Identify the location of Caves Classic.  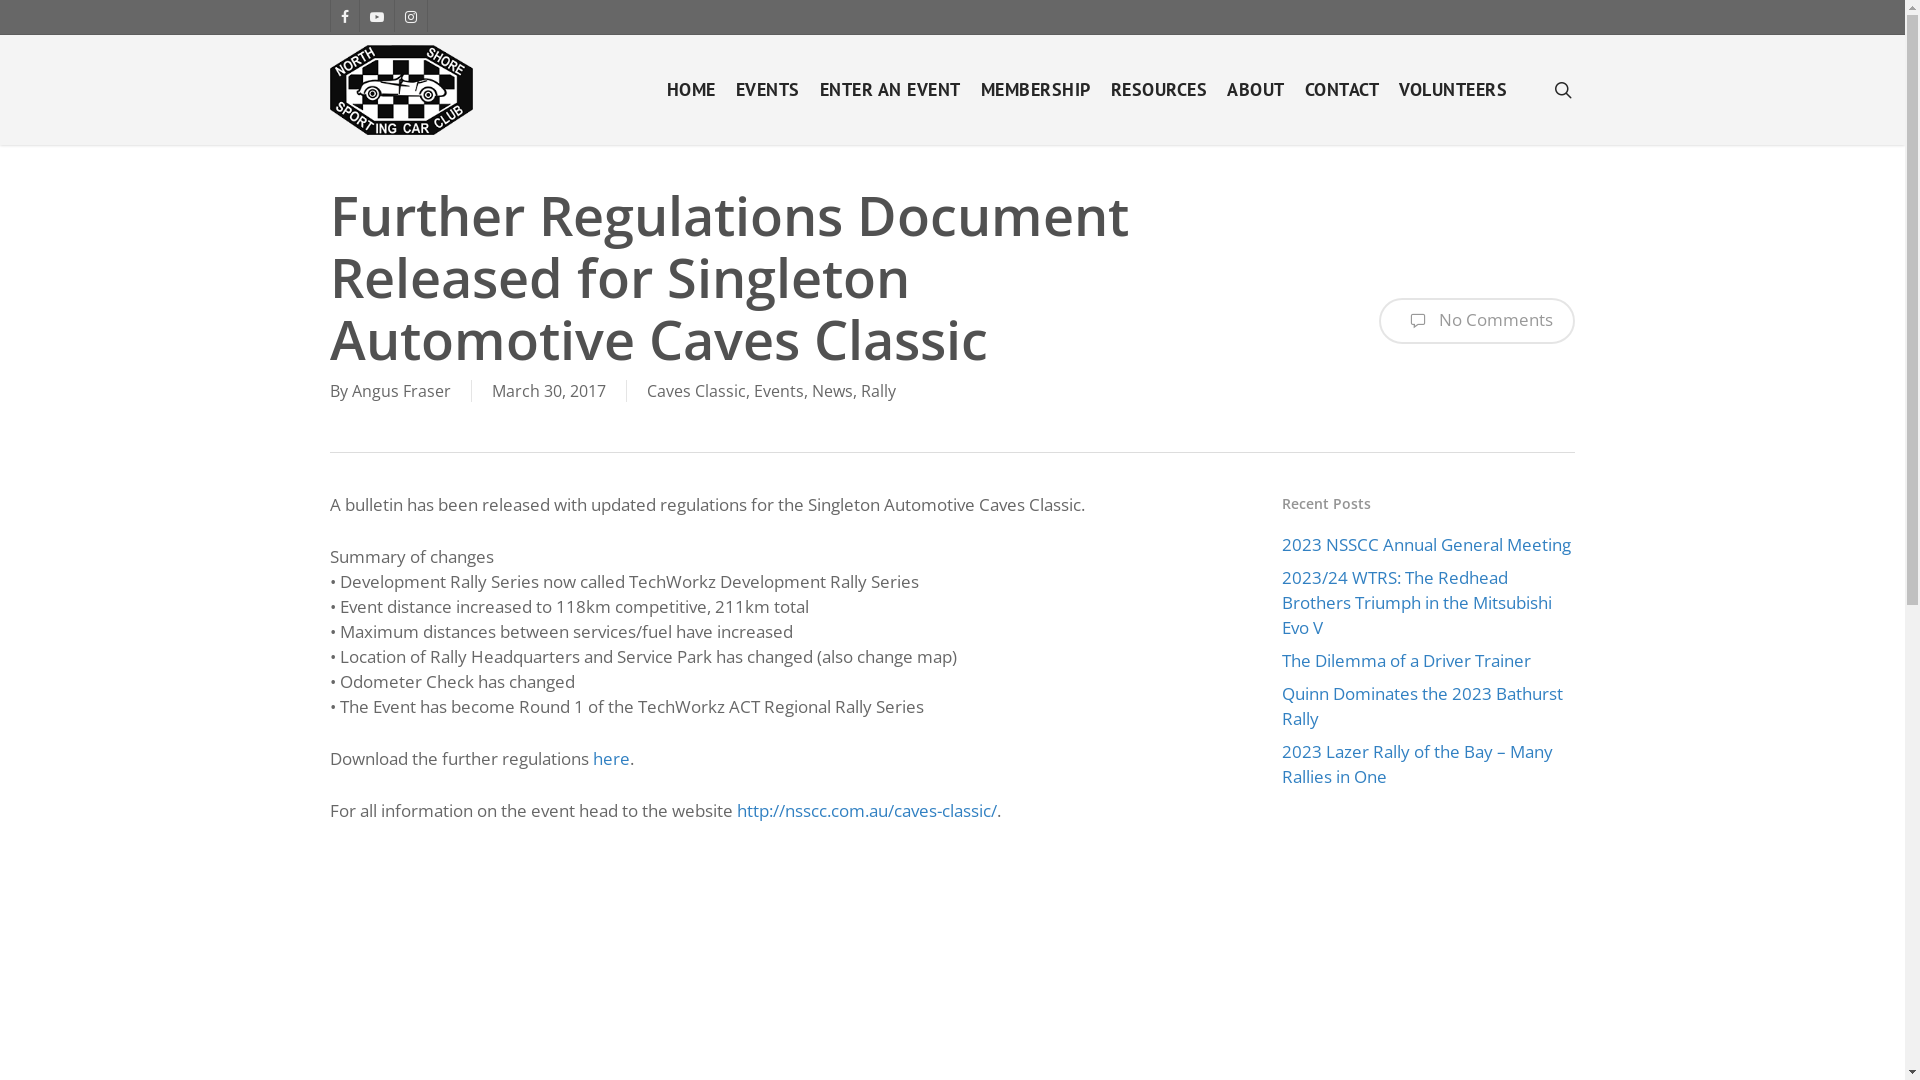
(696, 391).